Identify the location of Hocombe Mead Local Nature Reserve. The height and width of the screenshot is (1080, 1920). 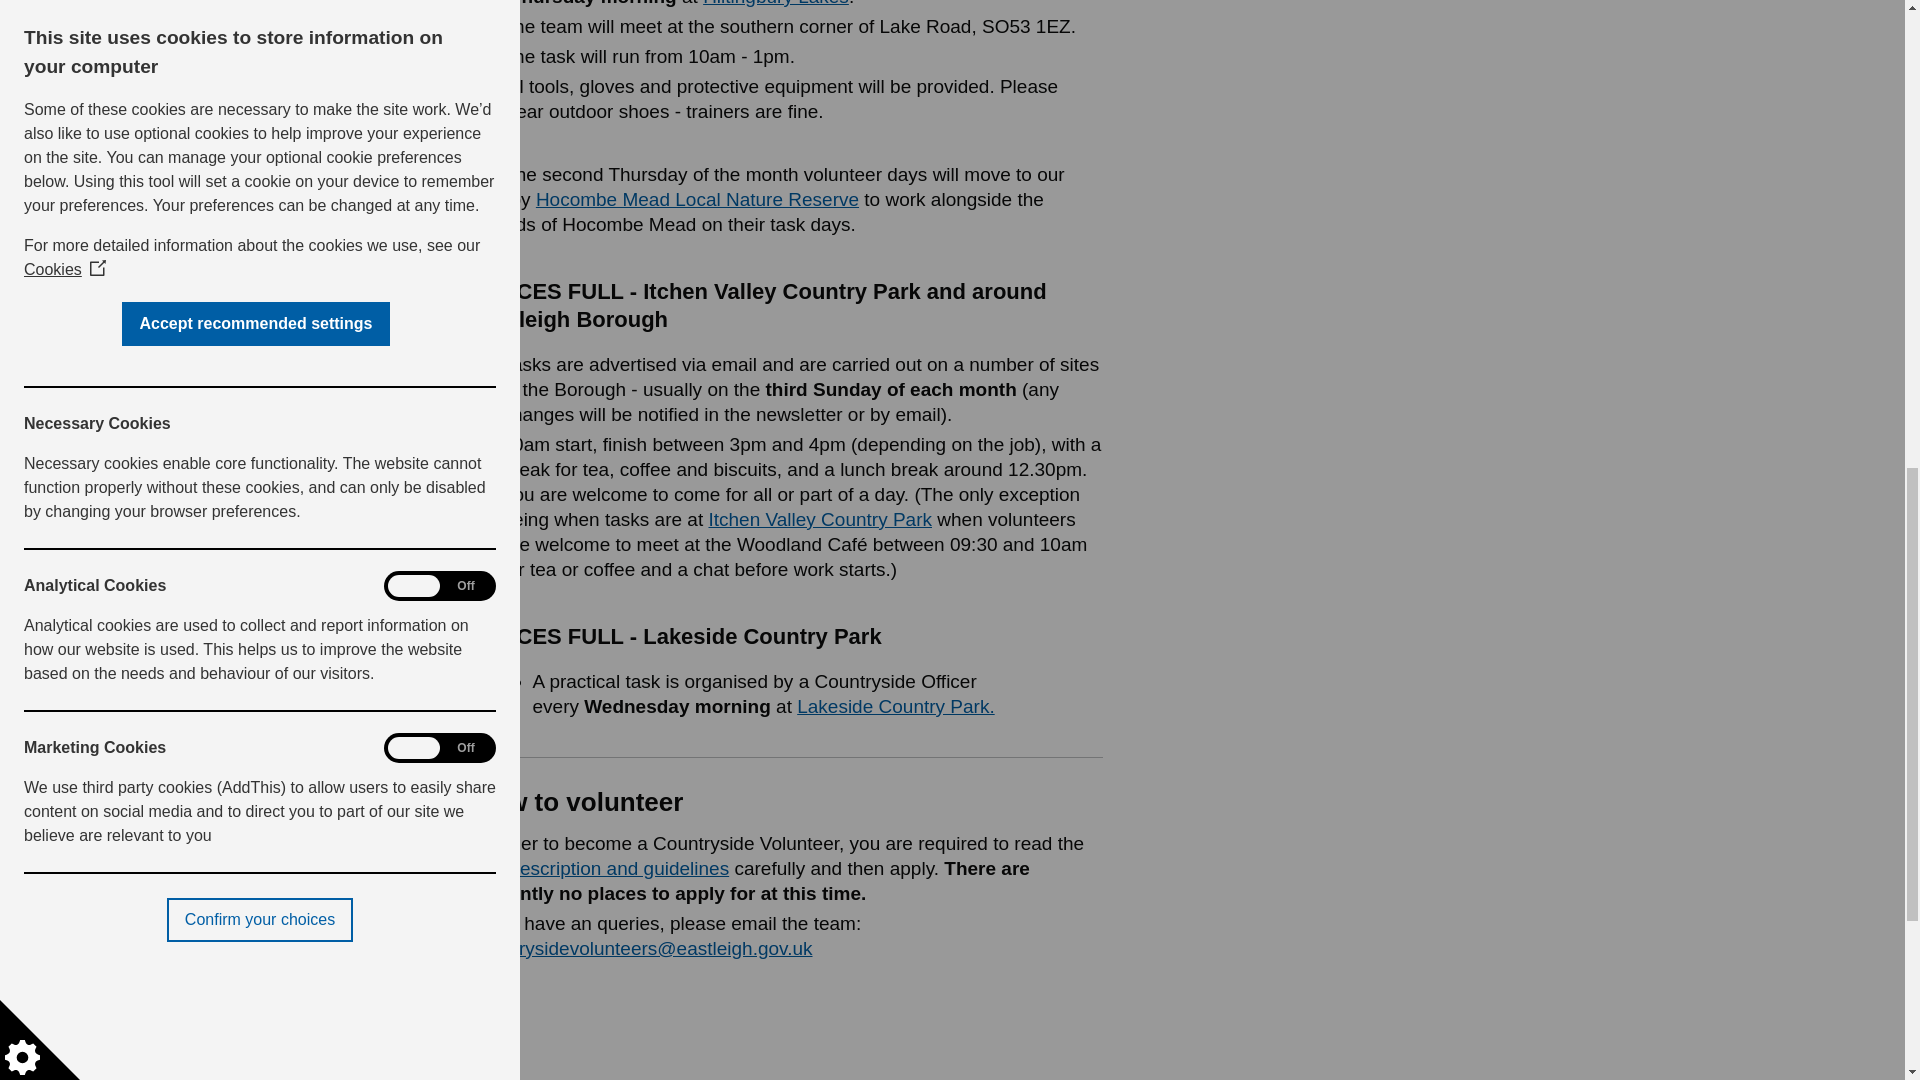
(696, 199).